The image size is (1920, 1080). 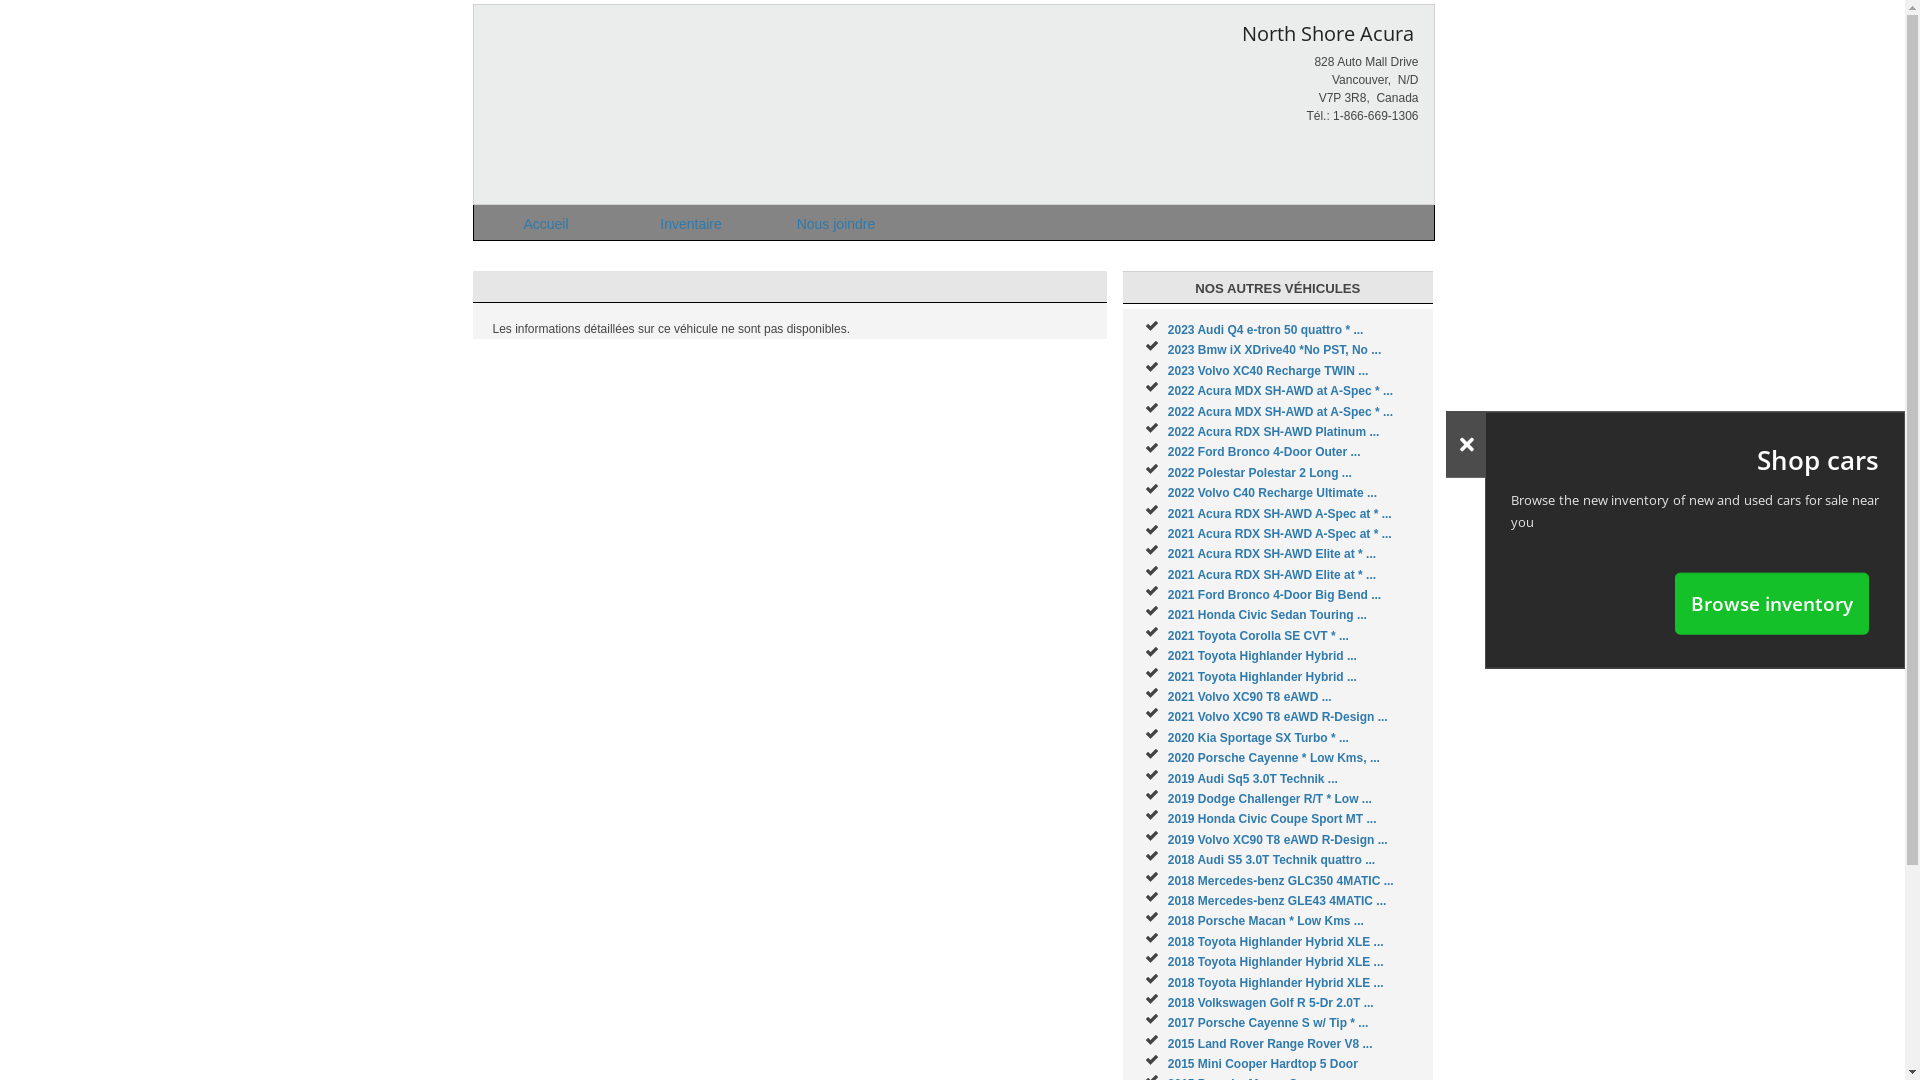 What do you see at coordinates (1264, 452) in the screenshot?
I see `2022 Ford Bronco 4-Door Outer ...` at bounding box center [1264, 452].